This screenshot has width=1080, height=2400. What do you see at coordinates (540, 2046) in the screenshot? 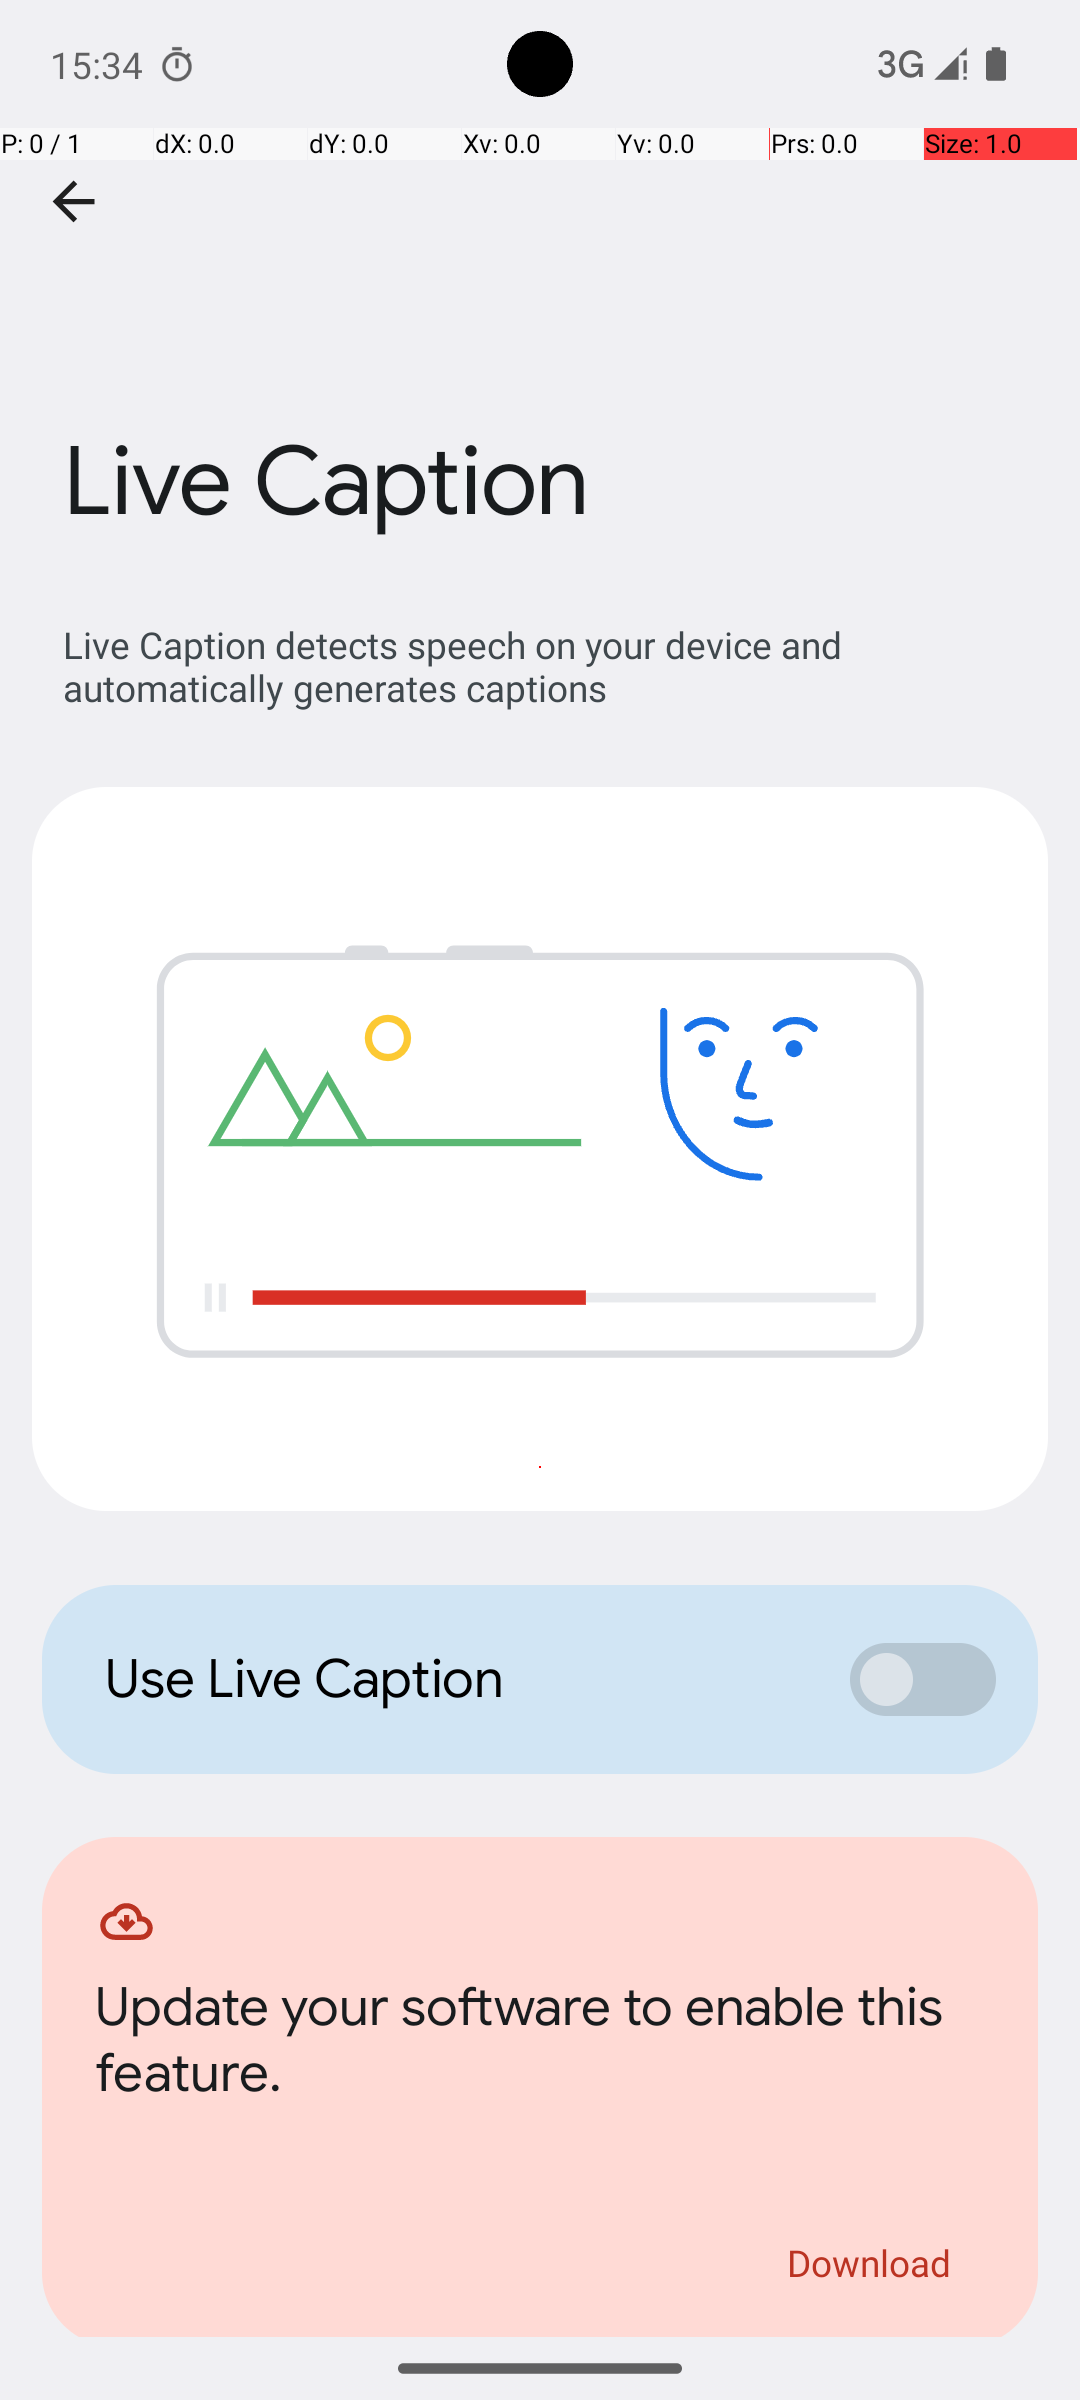
I see `Update your software to enable this feature.` at bounding box center [540, 2046].